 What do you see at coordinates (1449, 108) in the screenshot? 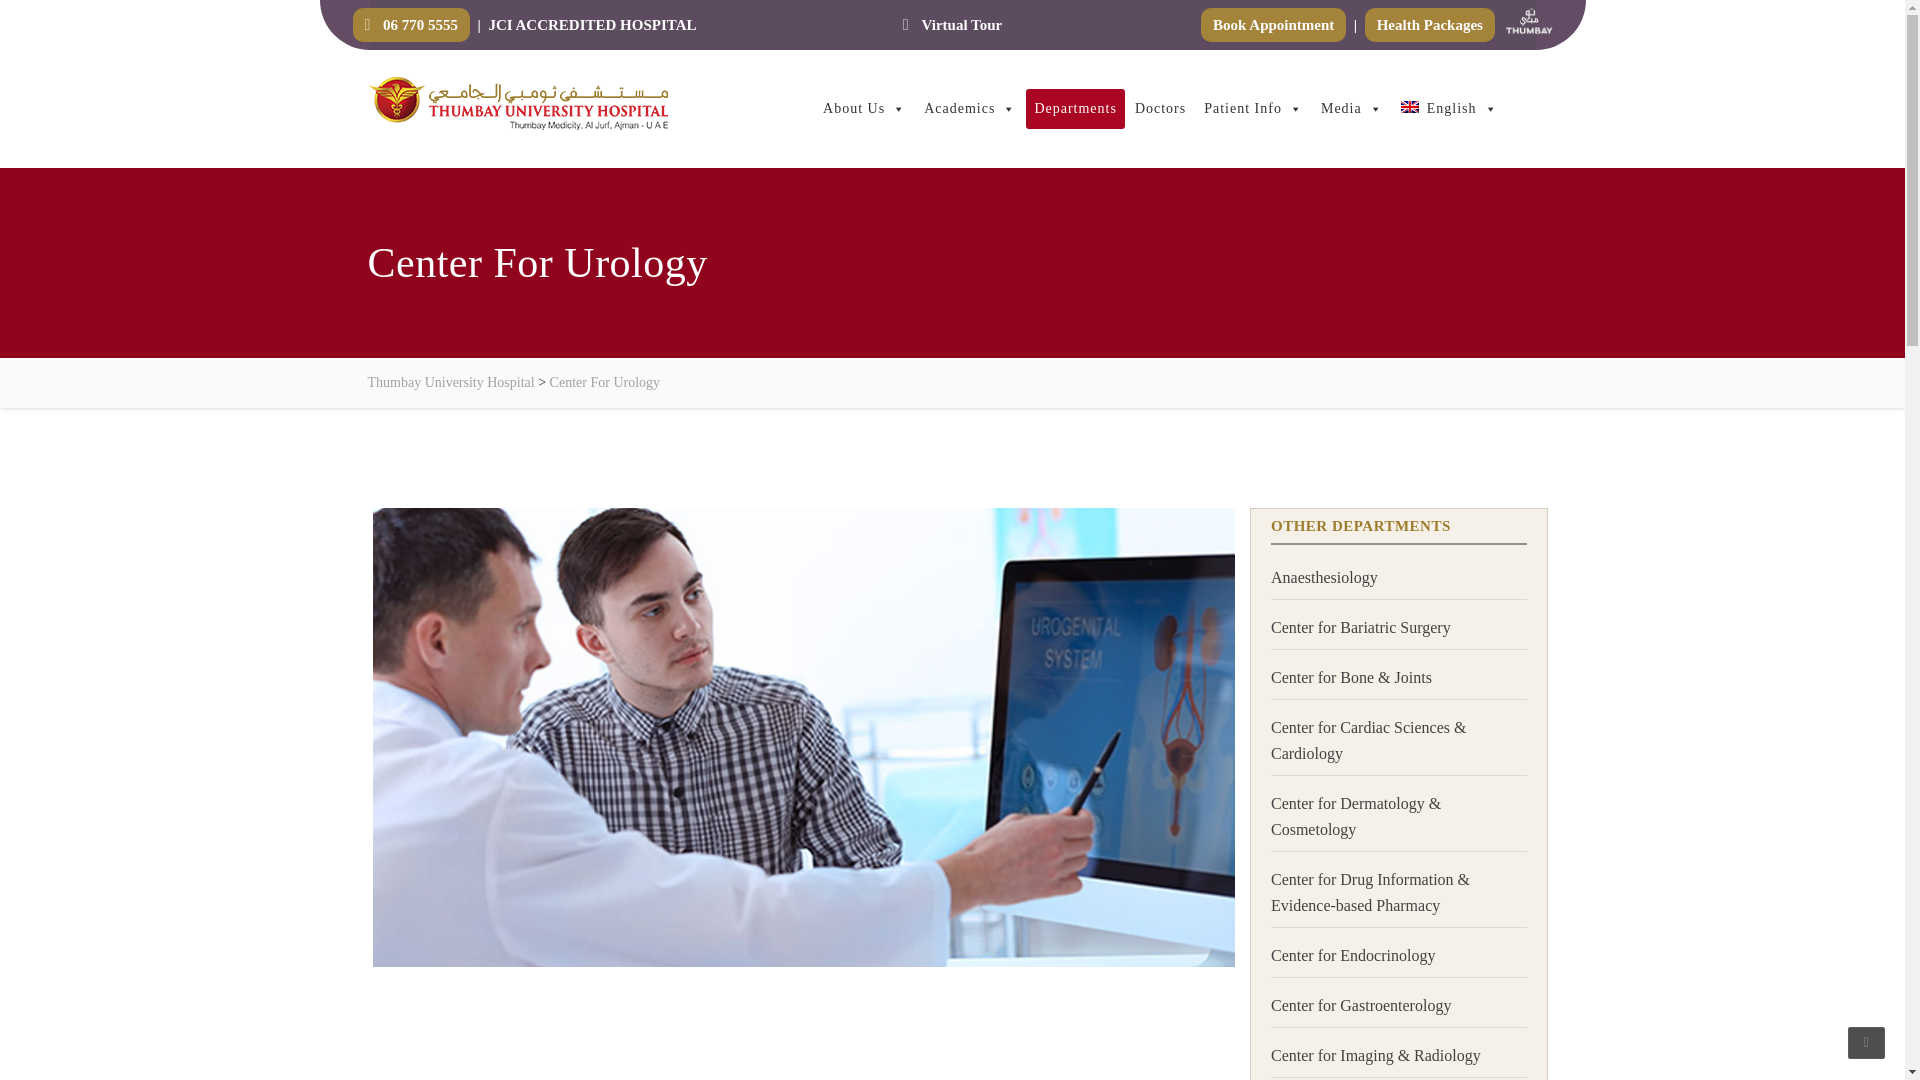
I see `English` at bounding box center [1449, 108].